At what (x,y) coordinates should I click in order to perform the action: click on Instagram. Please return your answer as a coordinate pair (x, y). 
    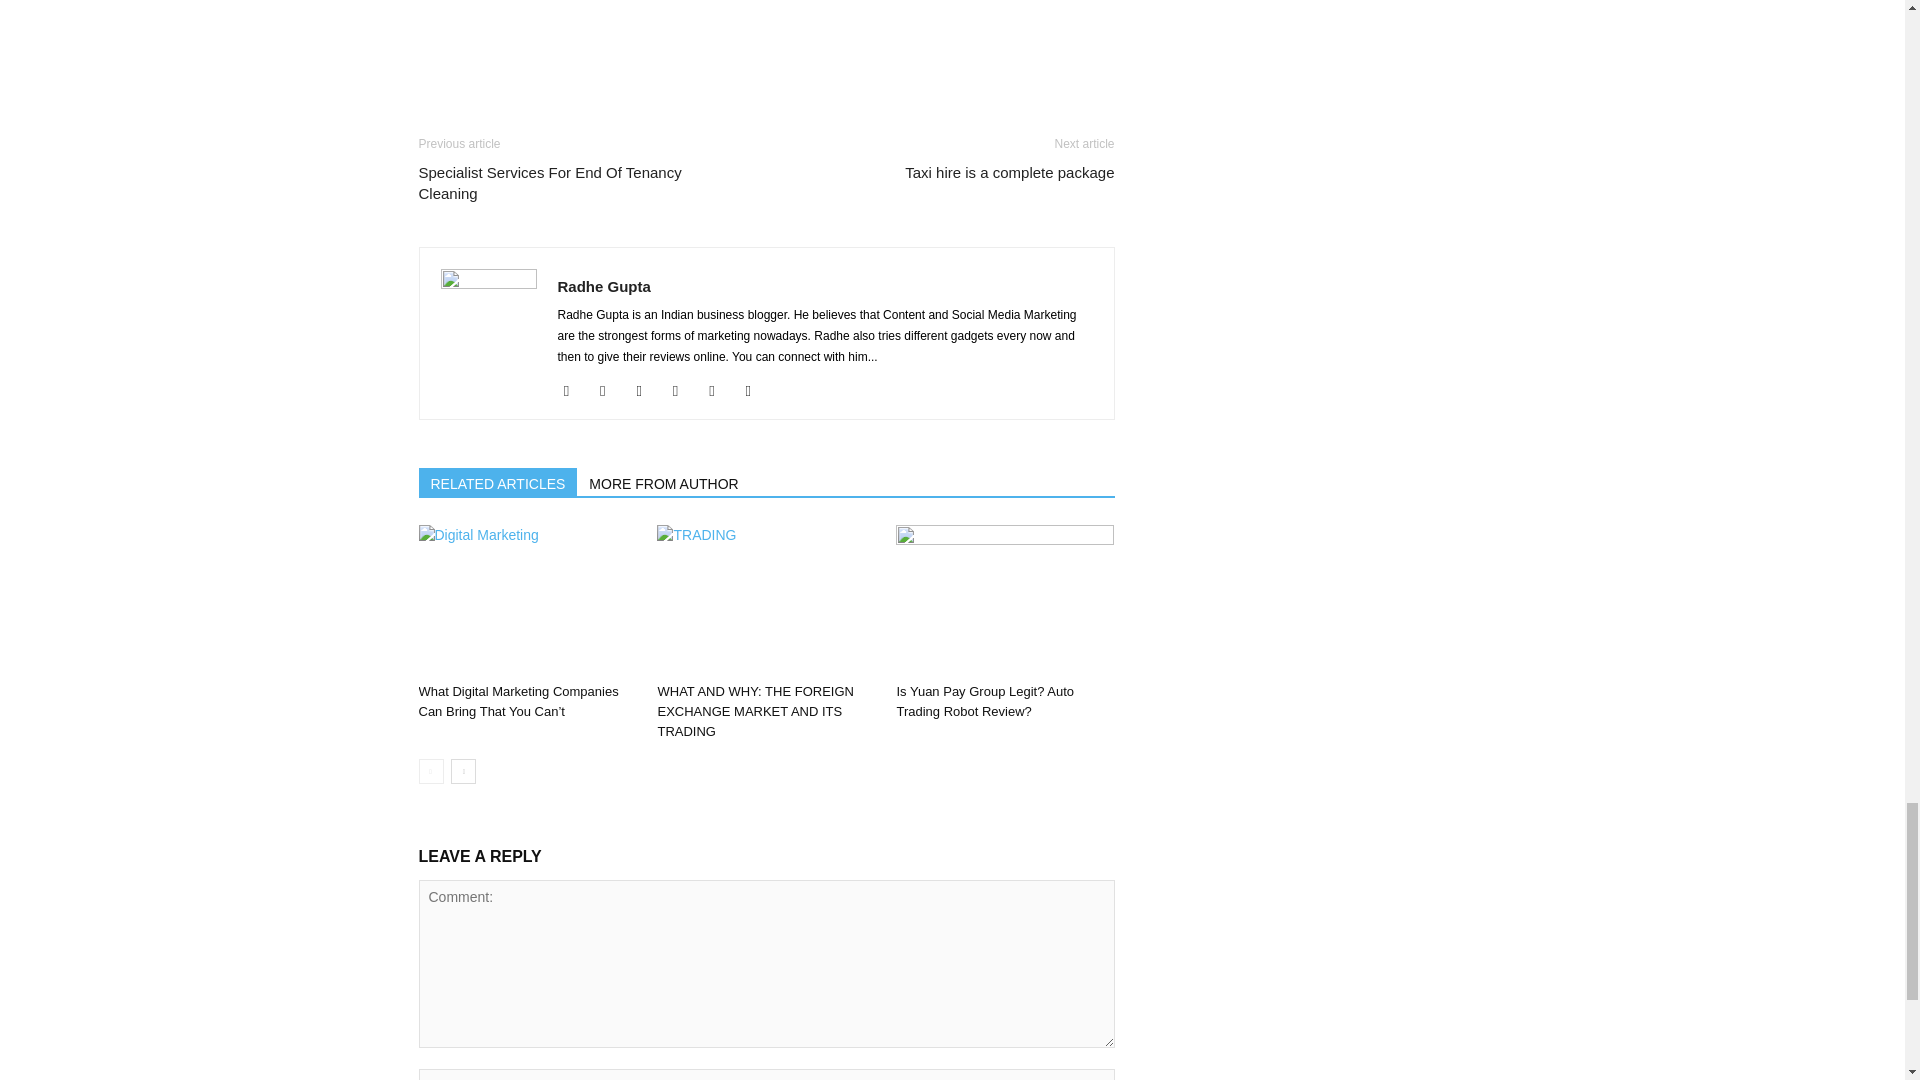
    Looking at the image, I should click on (610, 390).